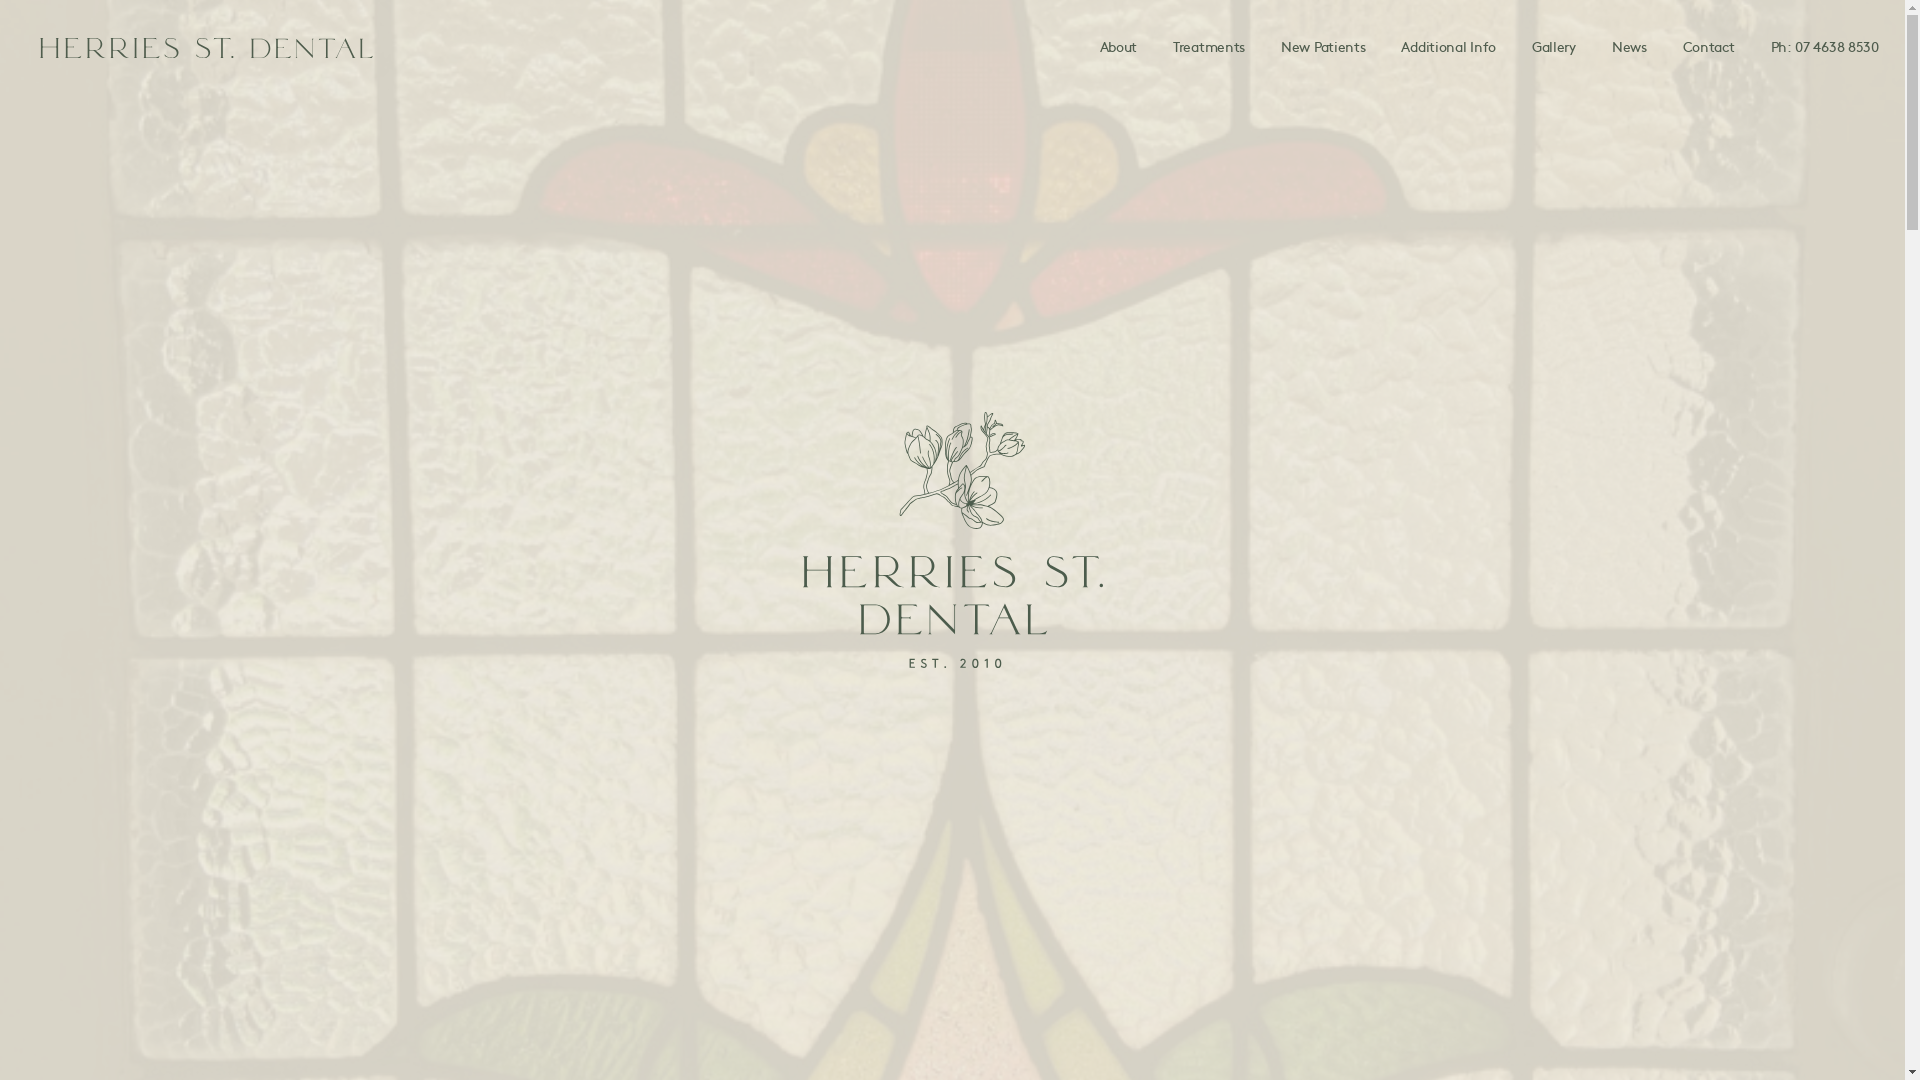  I want to click on Ph: 07 4638 8530, so click(1825, 46).